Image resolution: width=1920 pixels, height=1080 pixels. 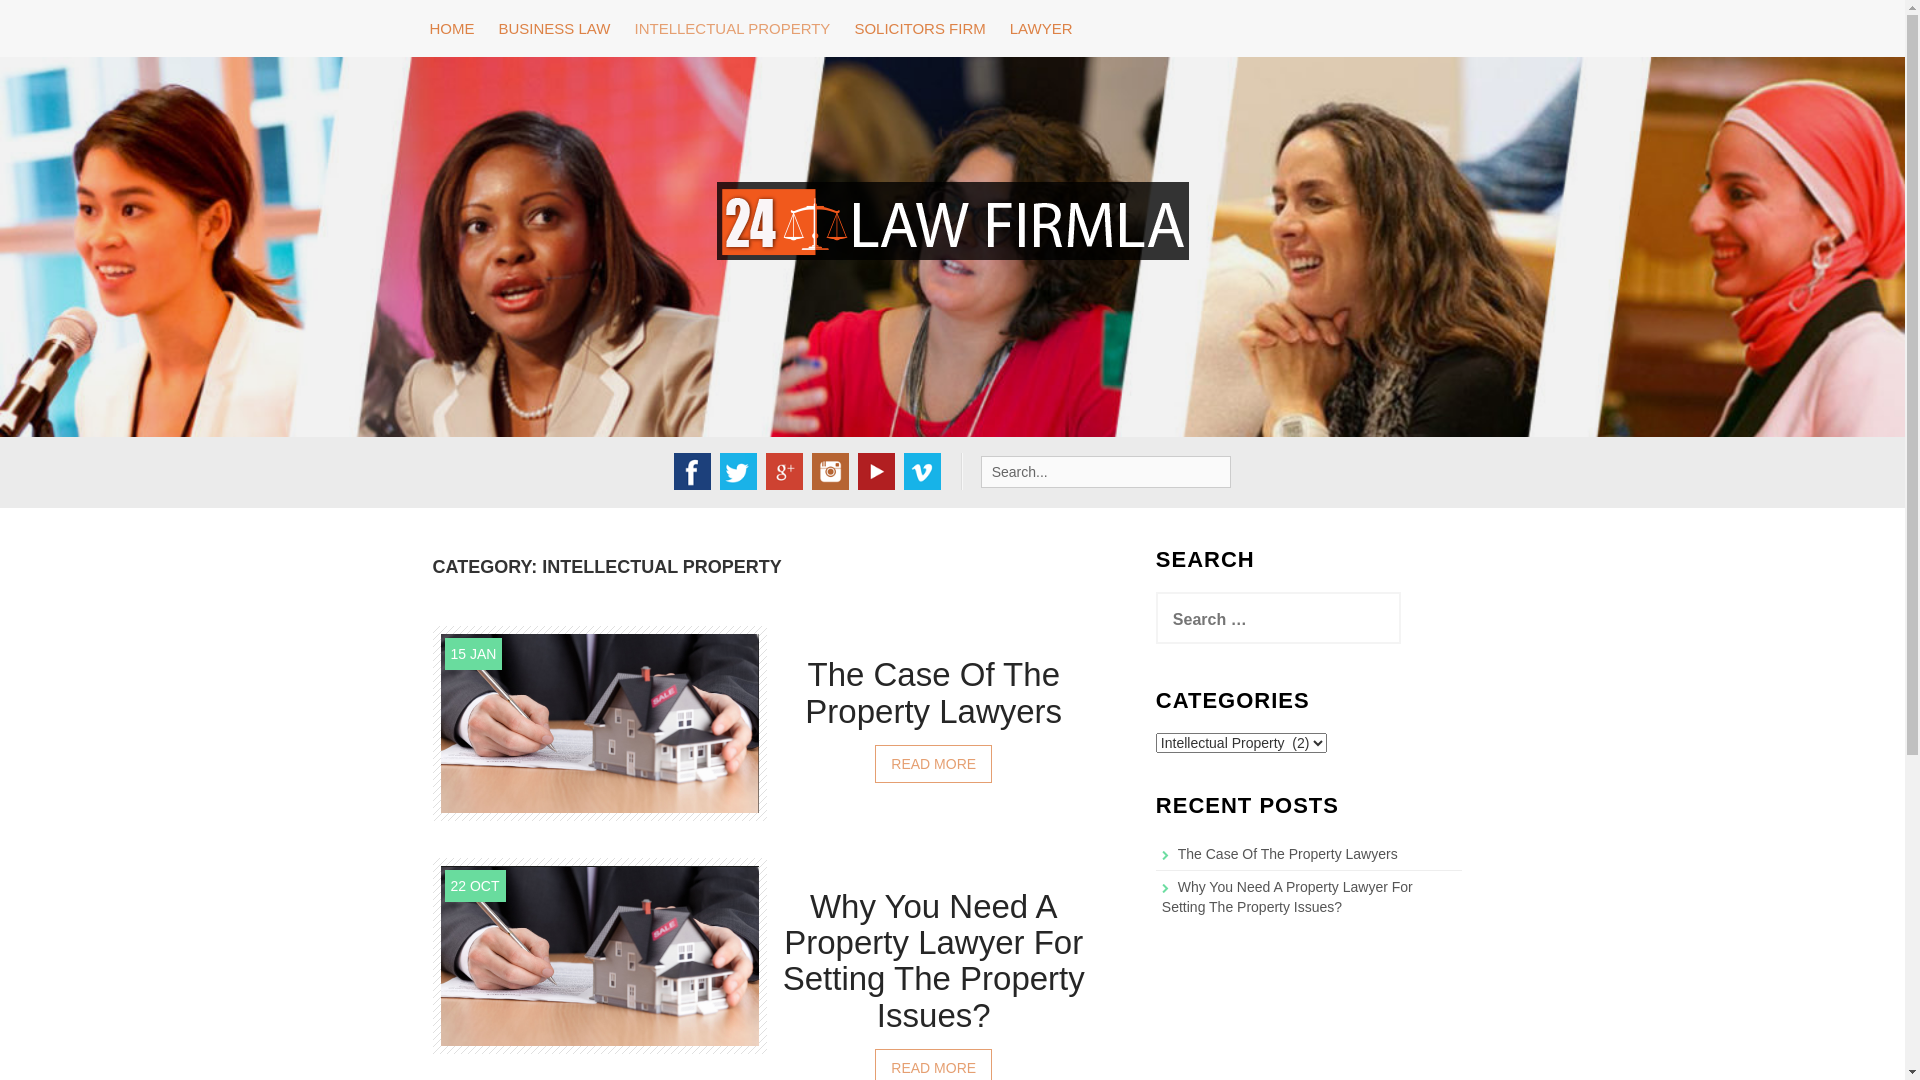 I want to click on BUSINESS LAW, so click(x=554, y=28).